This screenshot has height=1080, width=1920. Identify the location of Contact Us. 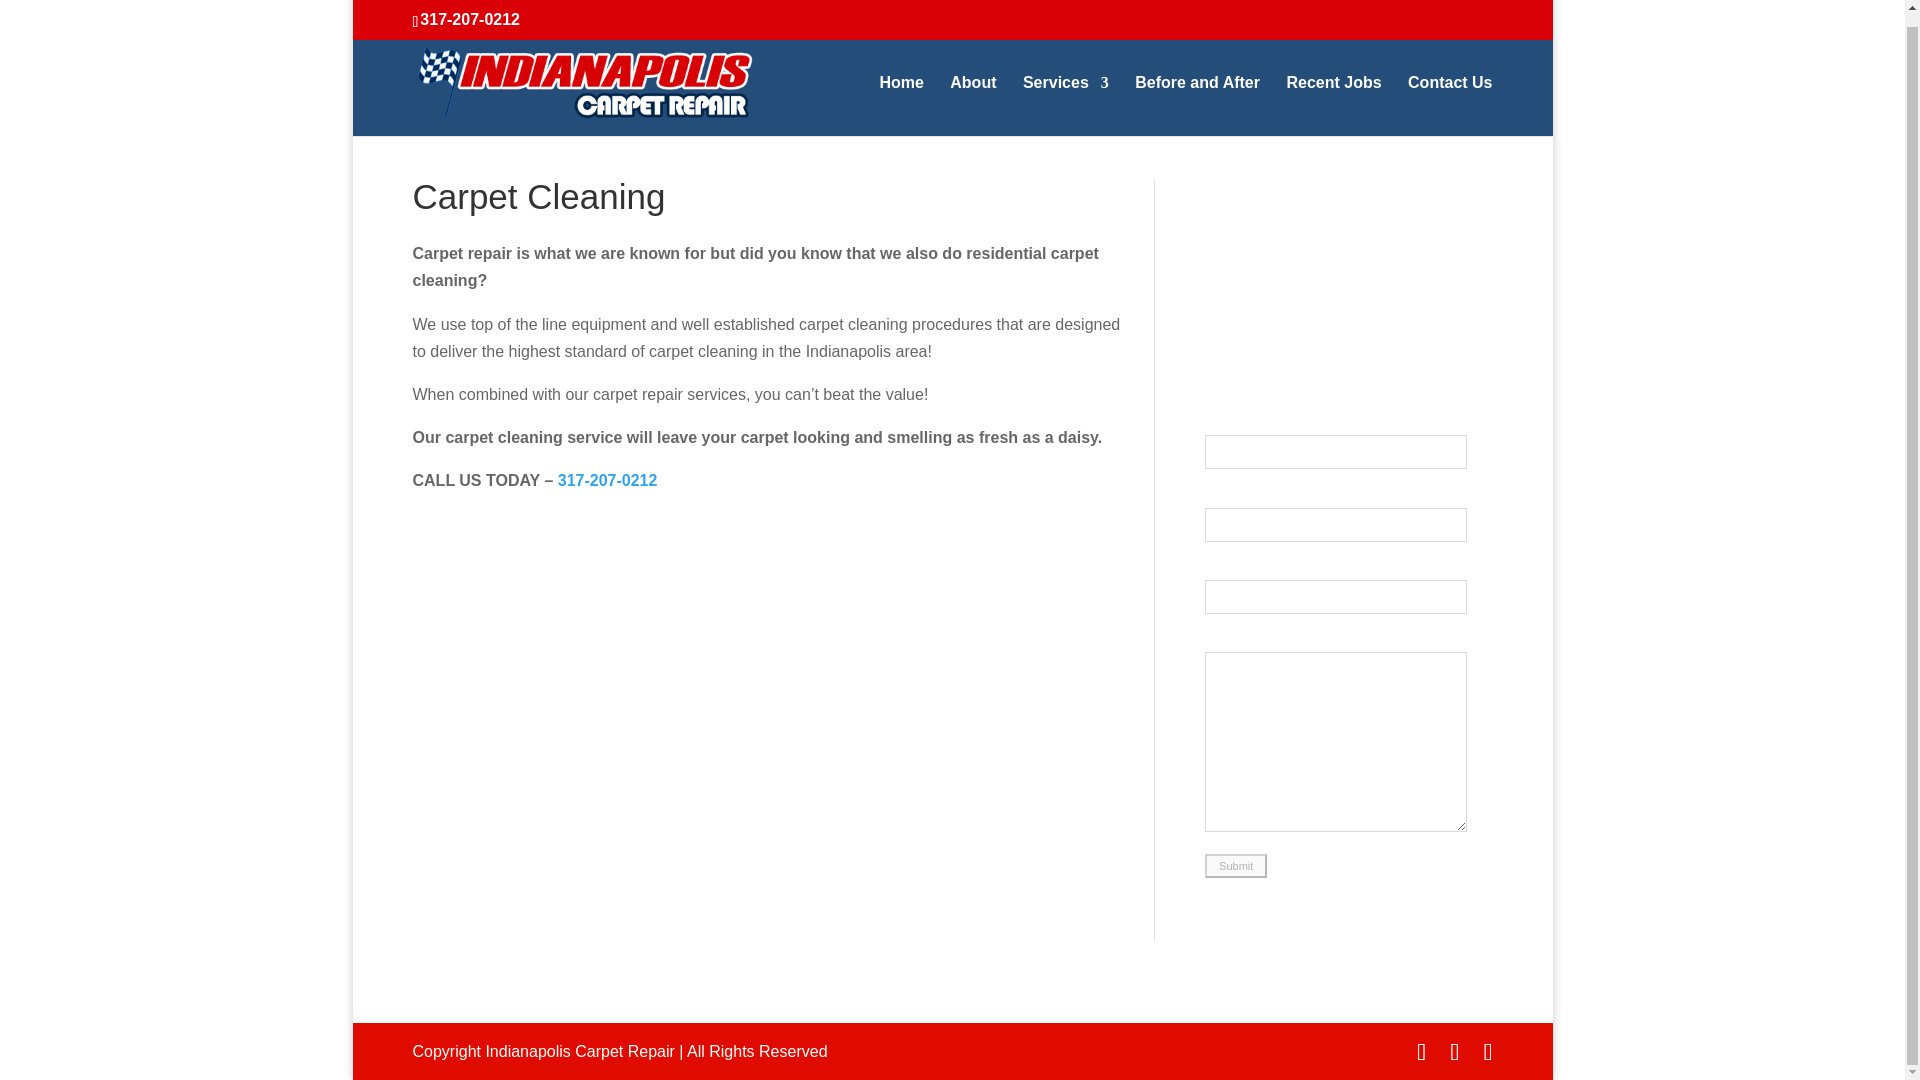
(1449, 92).